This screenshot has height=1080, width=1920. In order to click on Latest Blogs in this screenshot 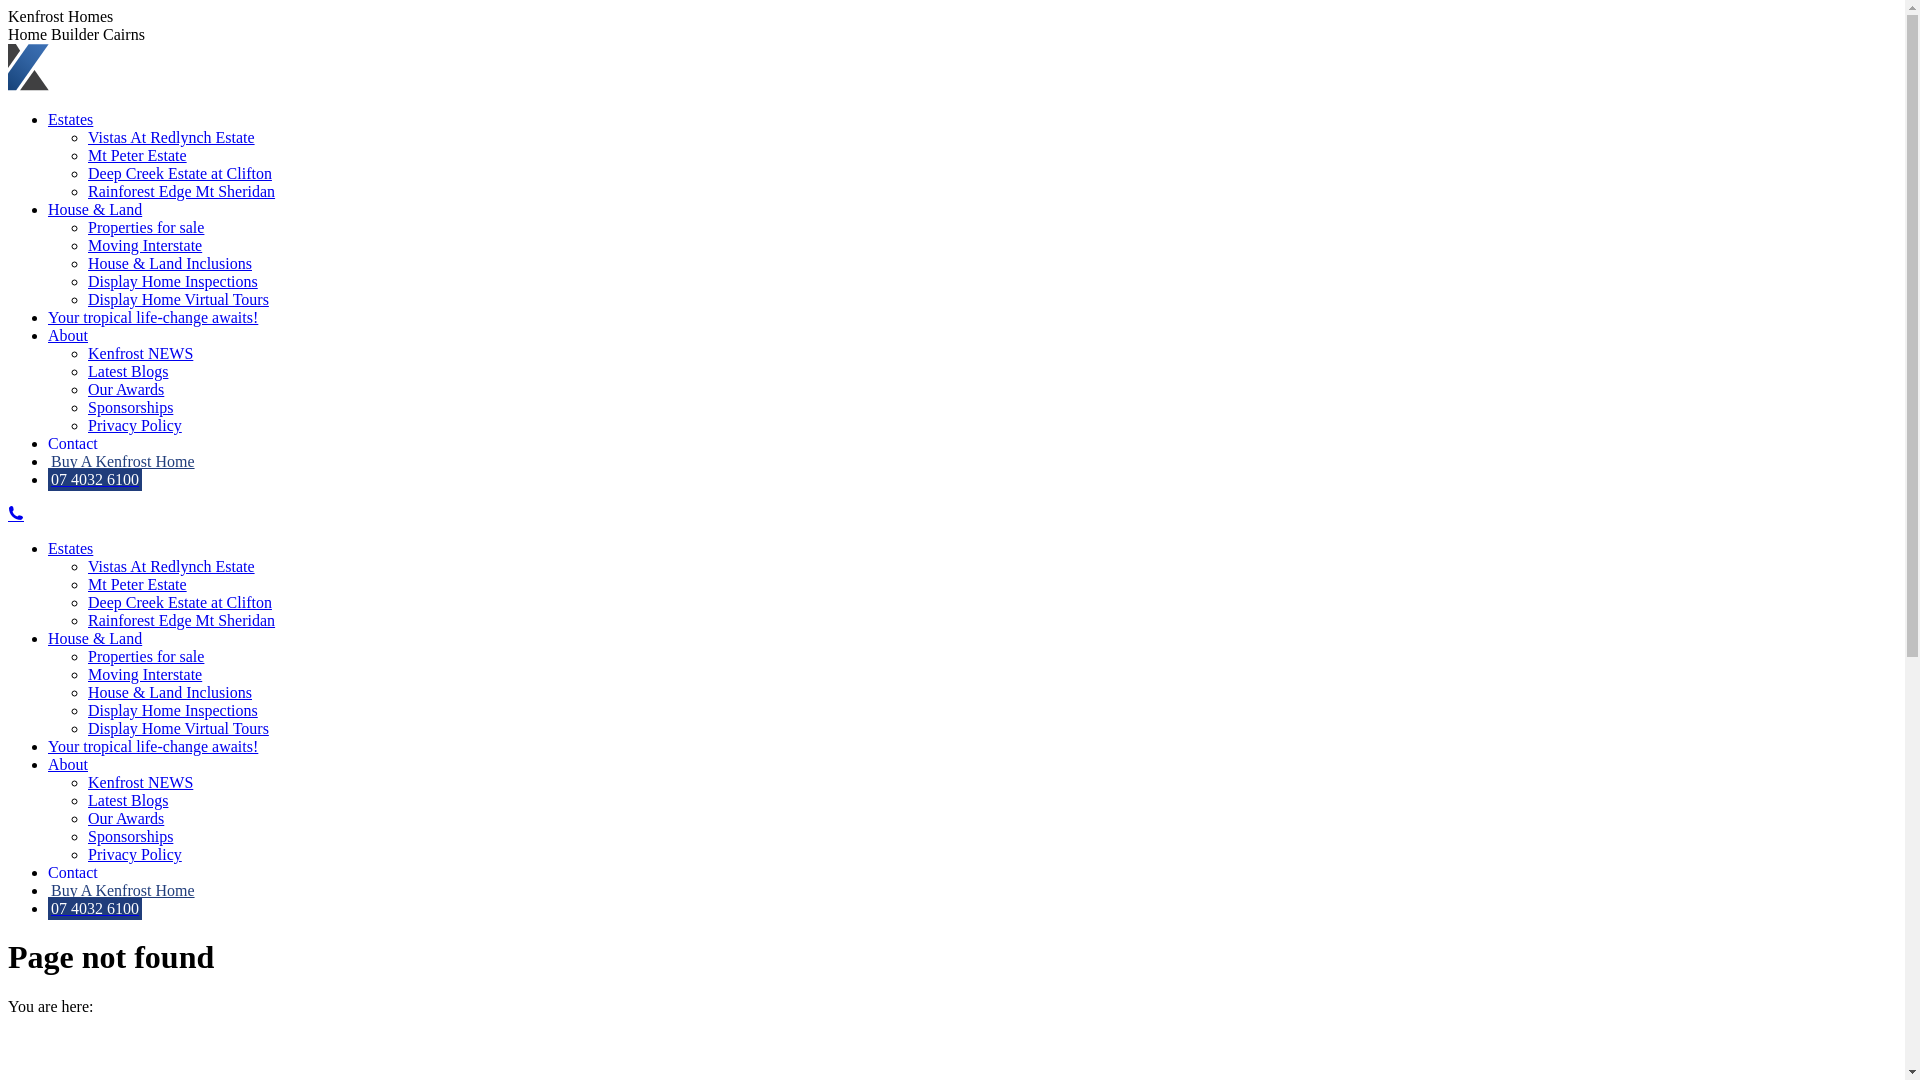, I will do `click(128, 372)`.